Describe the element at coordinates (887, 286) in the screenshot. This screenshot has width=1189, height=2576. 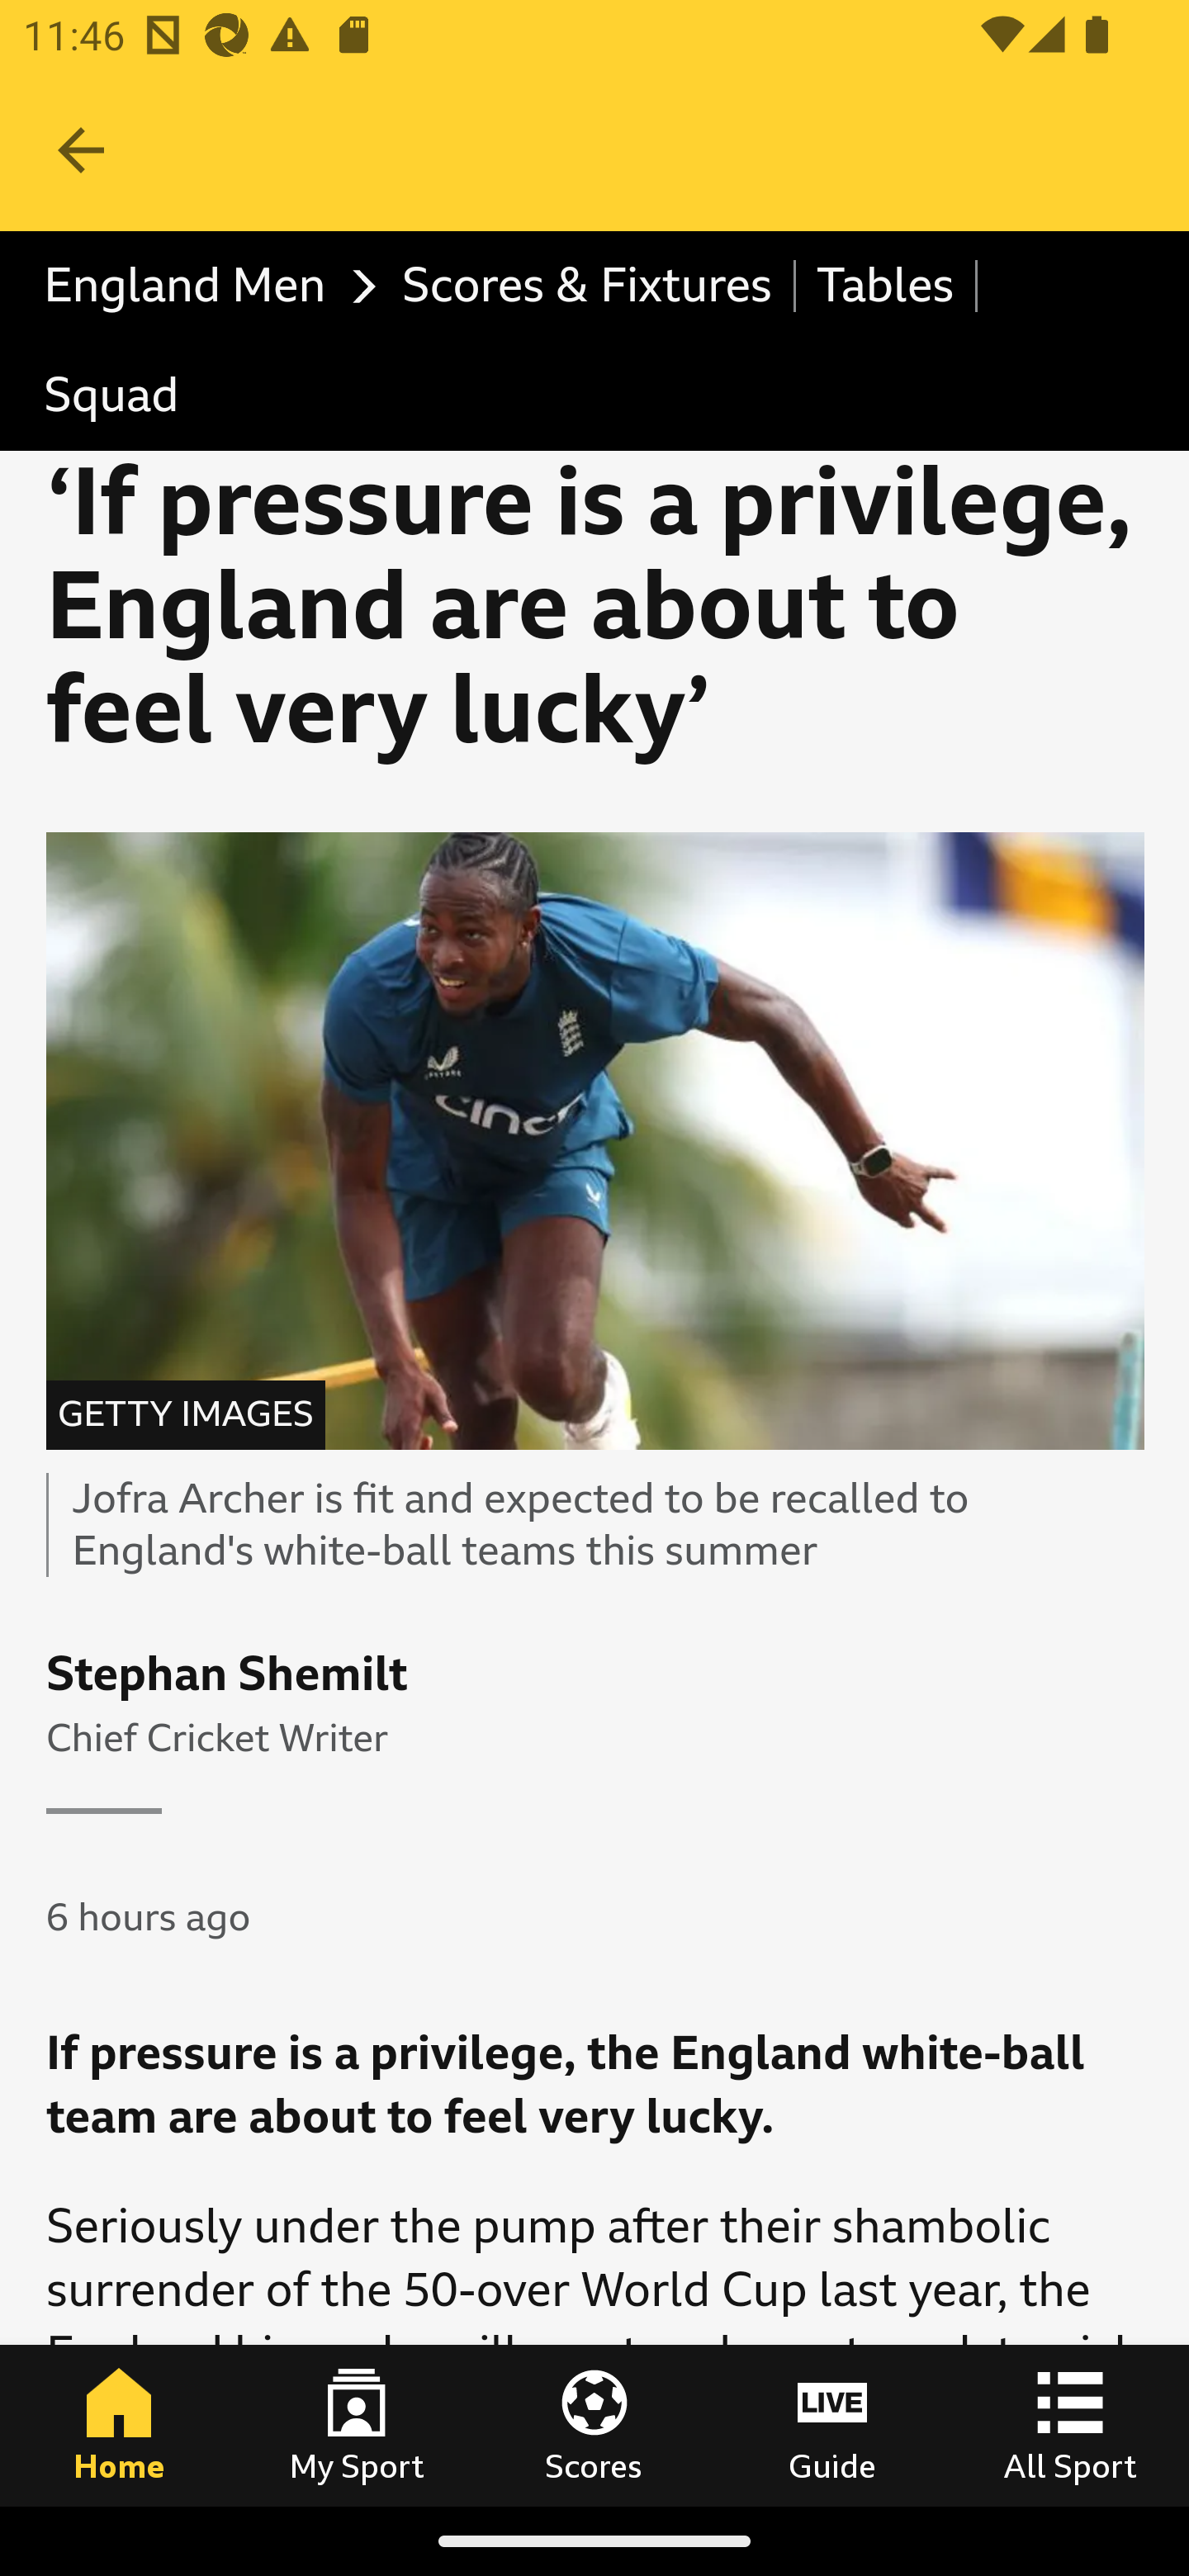
I see `Tables` at that location.